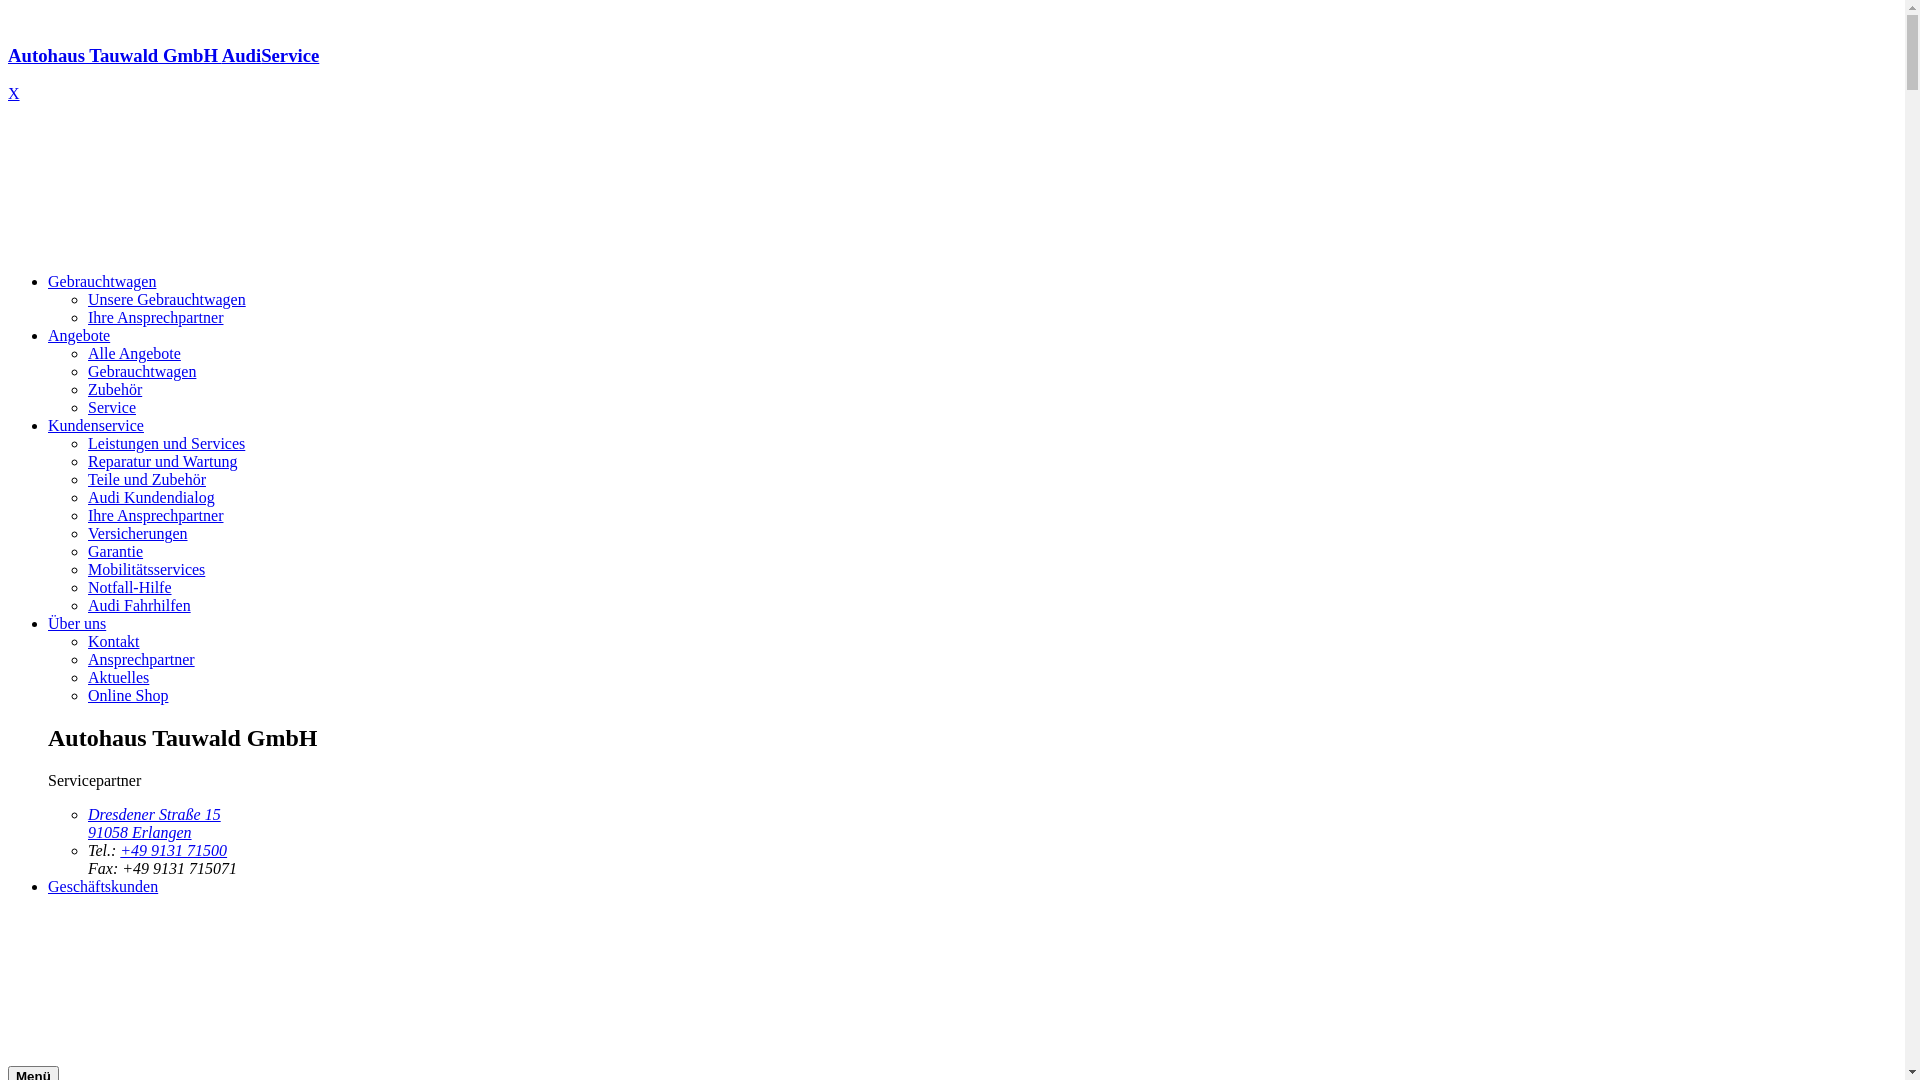  What do you see at coordinates (130, 588) in the screenshot?
I see `Notfall-Hilfe` at bounding box center [130, 588].